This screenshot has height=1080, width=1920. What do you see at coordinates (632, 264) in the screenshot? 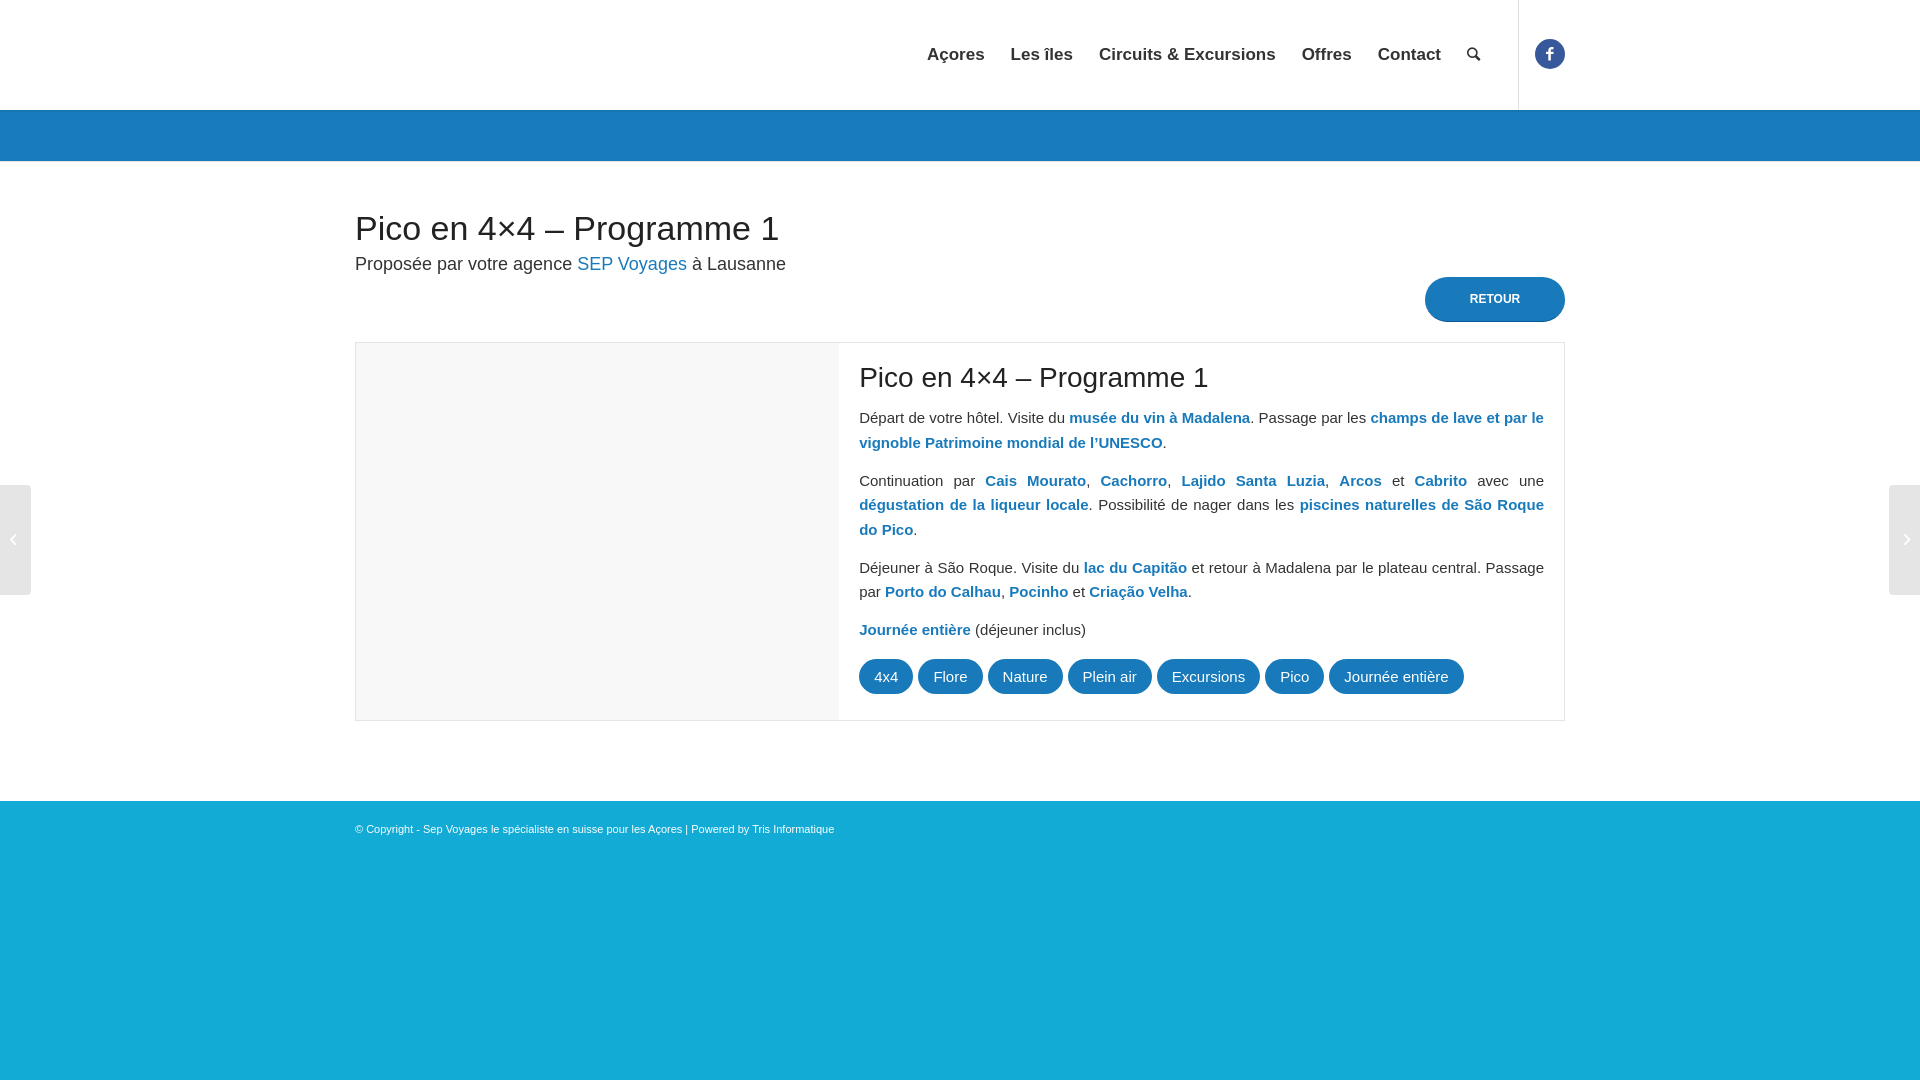
I see `SEP Voyages` at bounding box center [632, 264].